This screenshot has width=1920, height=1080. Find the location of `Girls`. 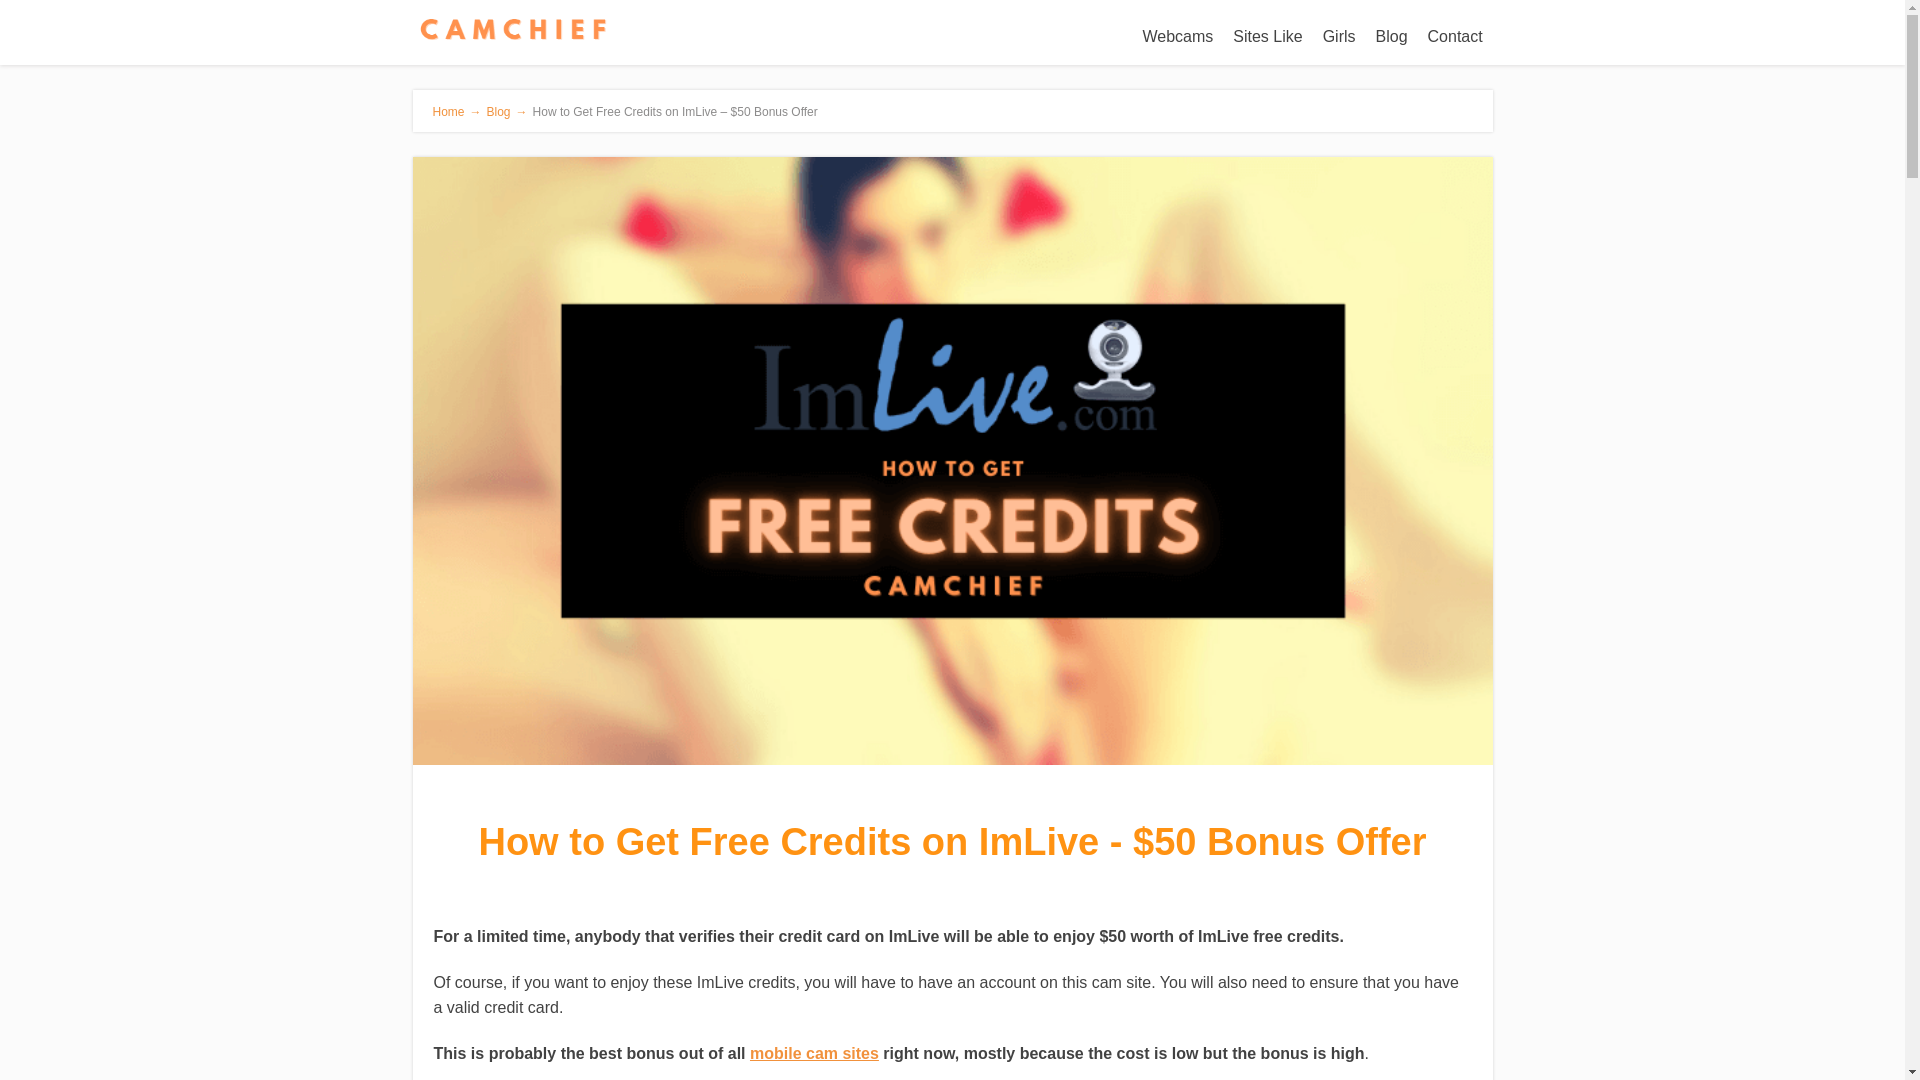

Girls is located at coordinates (1339, 37).